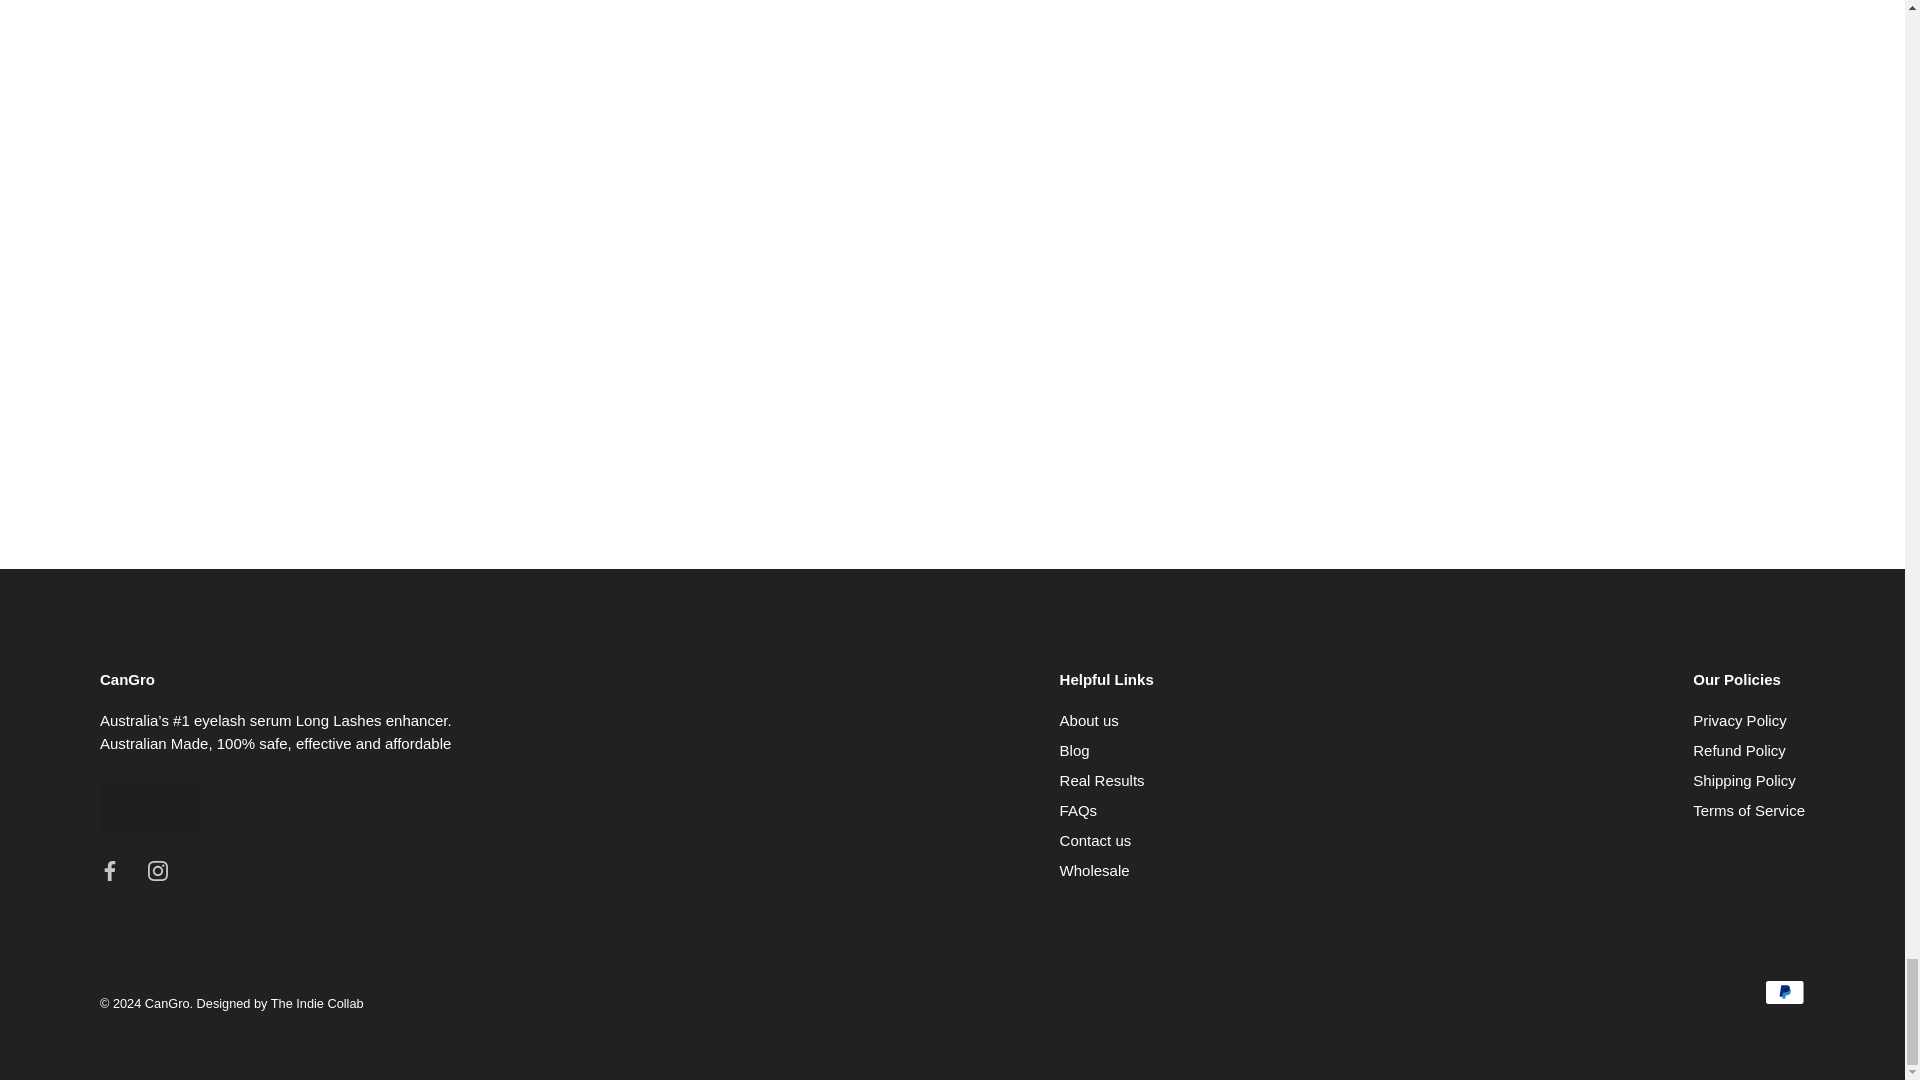 The height and width of the screenshot is (1080, 1920). I want to click on Instagram, so click(158, 869).